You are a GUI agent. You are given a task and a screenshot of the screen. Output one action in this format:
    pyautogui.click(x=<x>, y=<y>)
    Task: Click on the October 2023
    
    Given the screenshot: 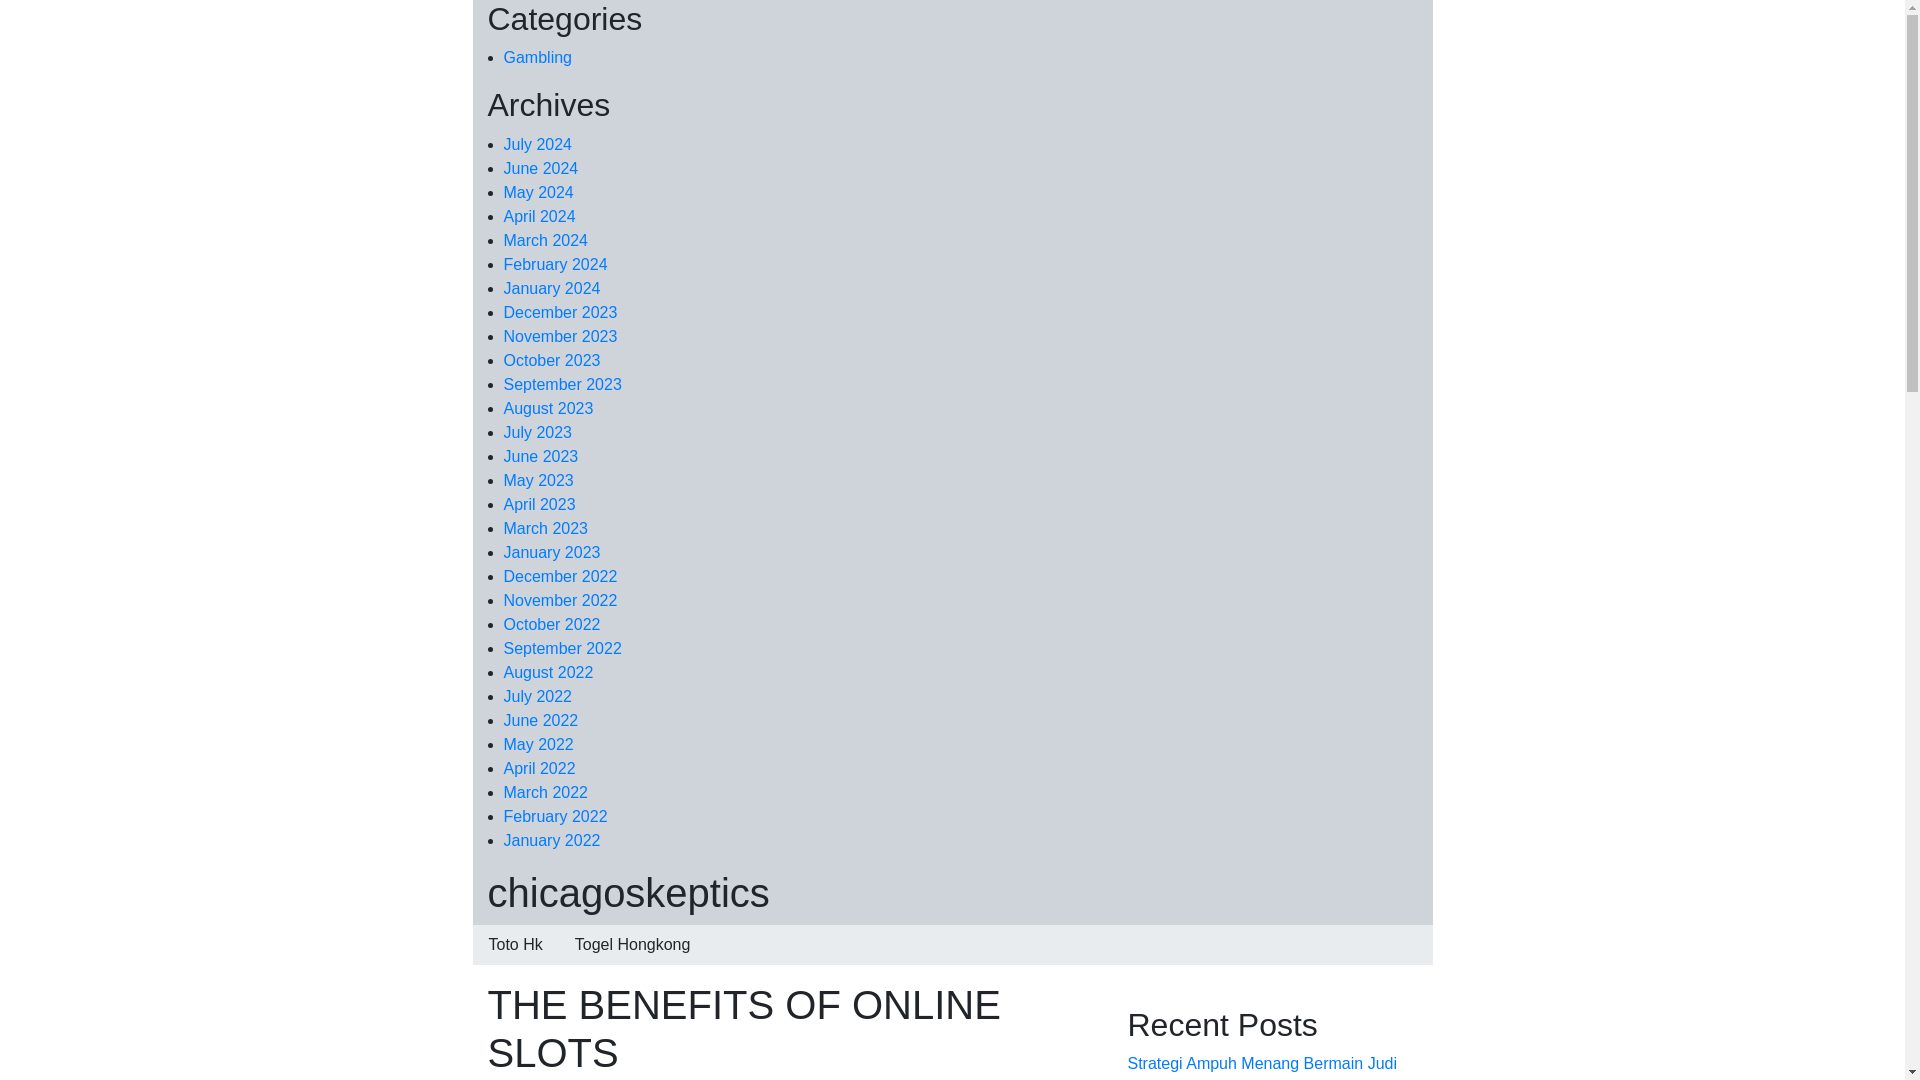 What is the action you would take?
    pyautogui.click(x=552, y=360)
    